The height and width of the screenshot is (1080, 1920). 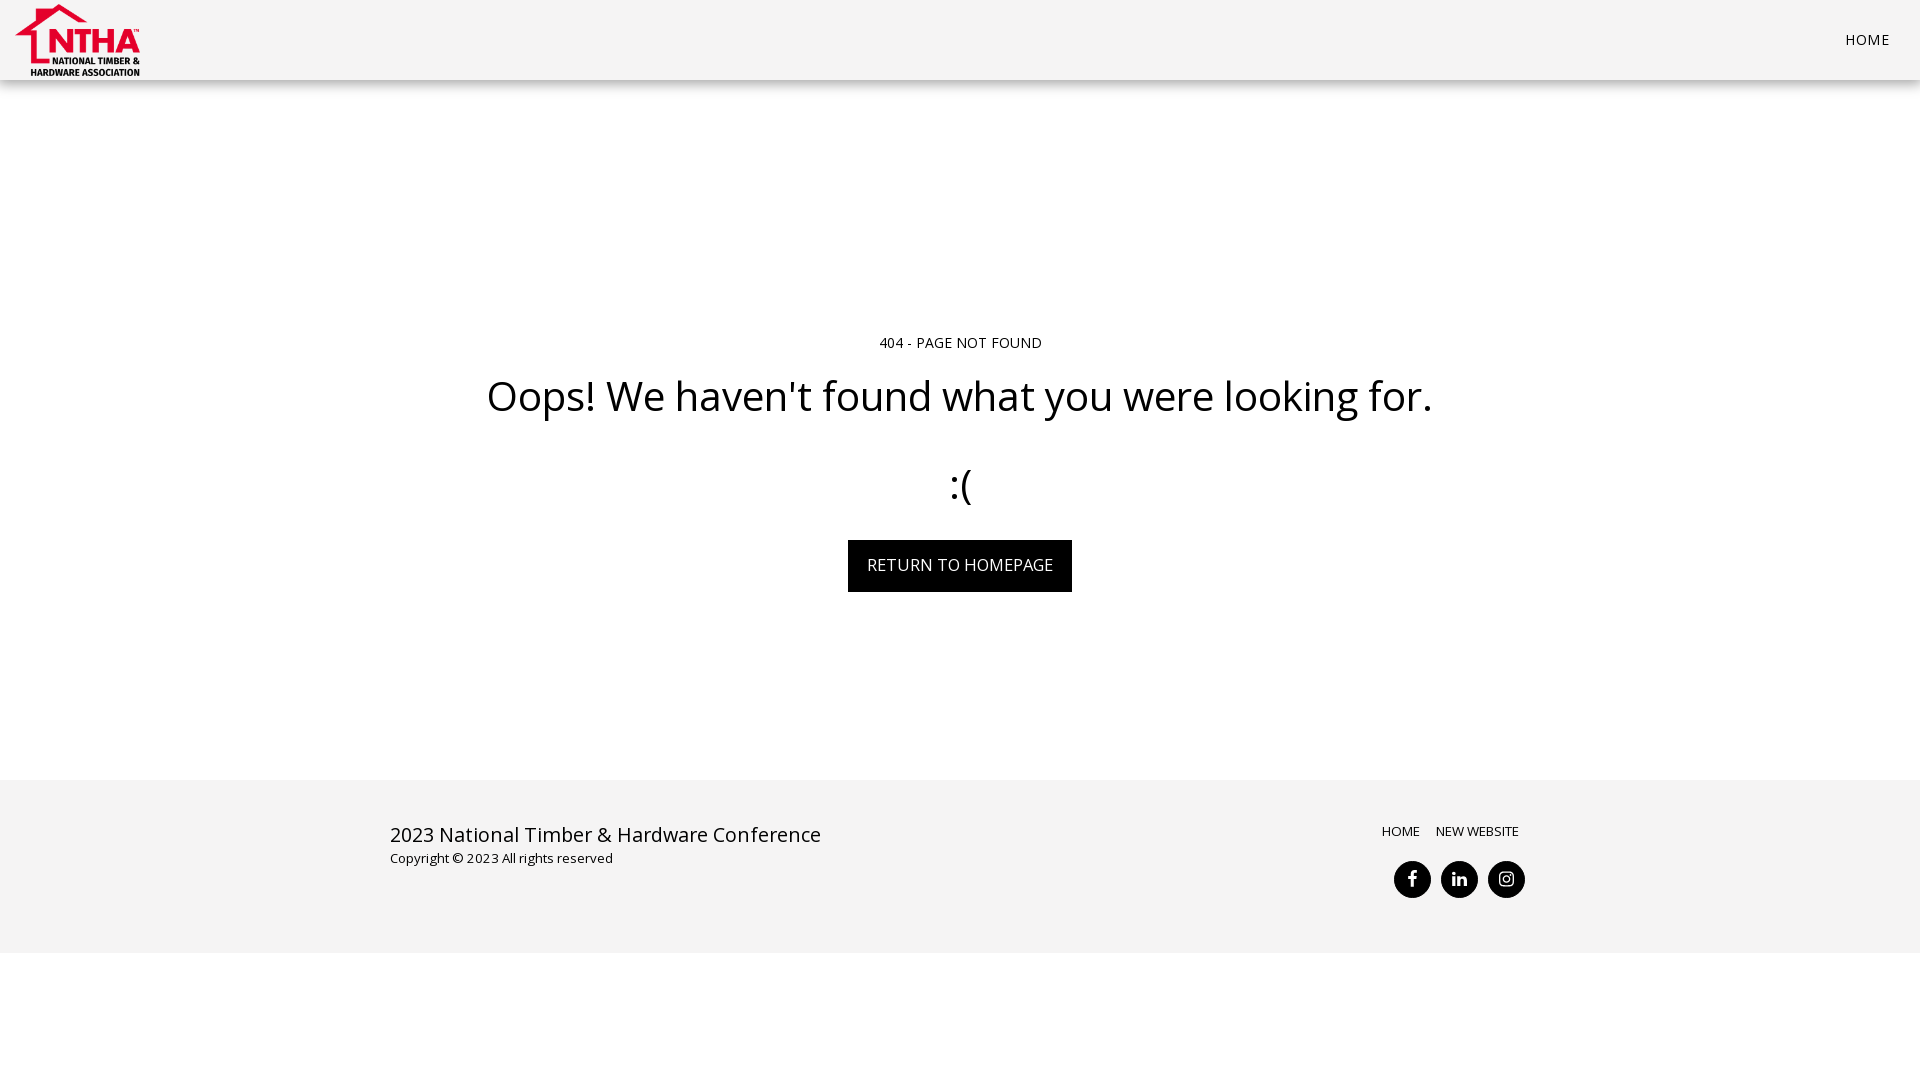 What do you see at coordinates (960, 566) in the screenshot?
I see `RETURN TO HOMEPAGE` at bounding box center [960, 566].